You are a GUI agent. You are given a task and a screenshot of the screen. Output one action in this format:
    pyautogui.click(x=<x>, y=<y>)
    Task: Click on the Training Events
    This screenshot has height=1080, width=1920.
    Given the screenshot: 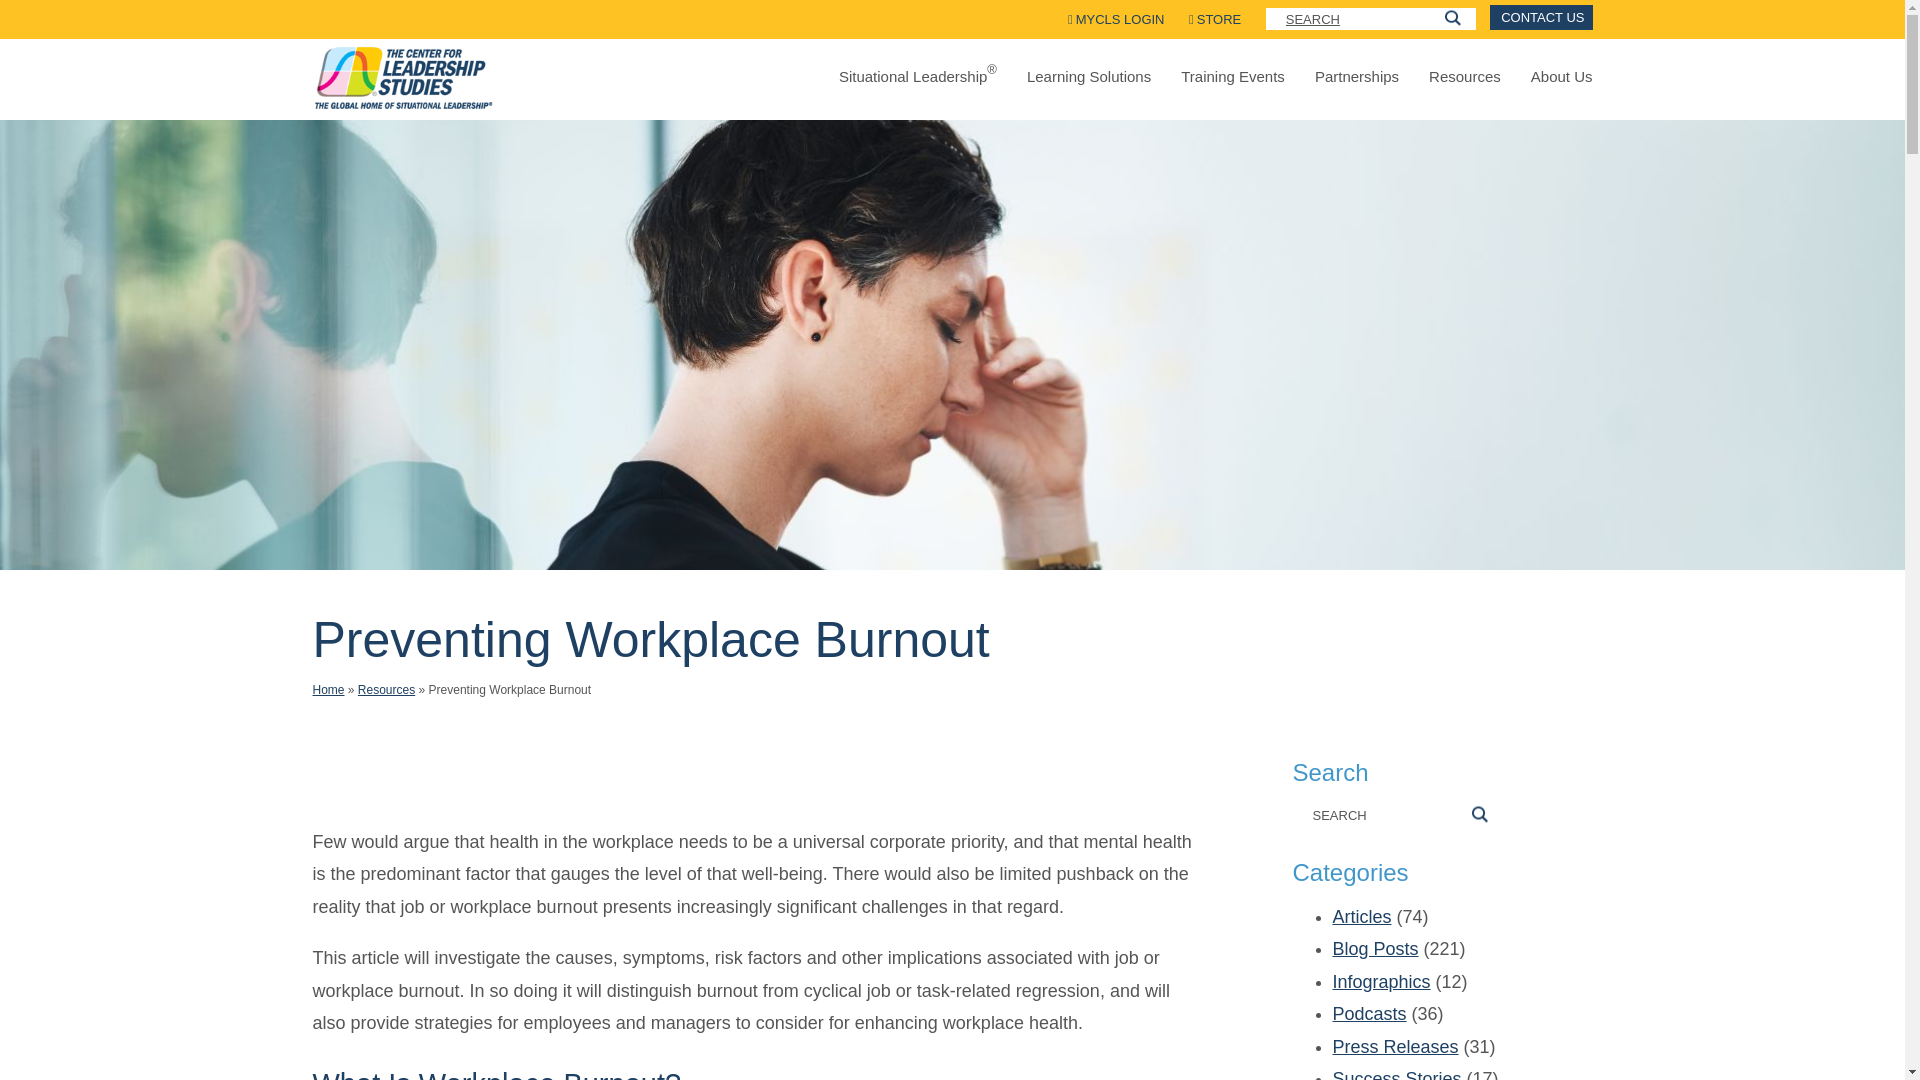 What is the action you would take?
    pyautogui.click(x=1232, y=76)
    